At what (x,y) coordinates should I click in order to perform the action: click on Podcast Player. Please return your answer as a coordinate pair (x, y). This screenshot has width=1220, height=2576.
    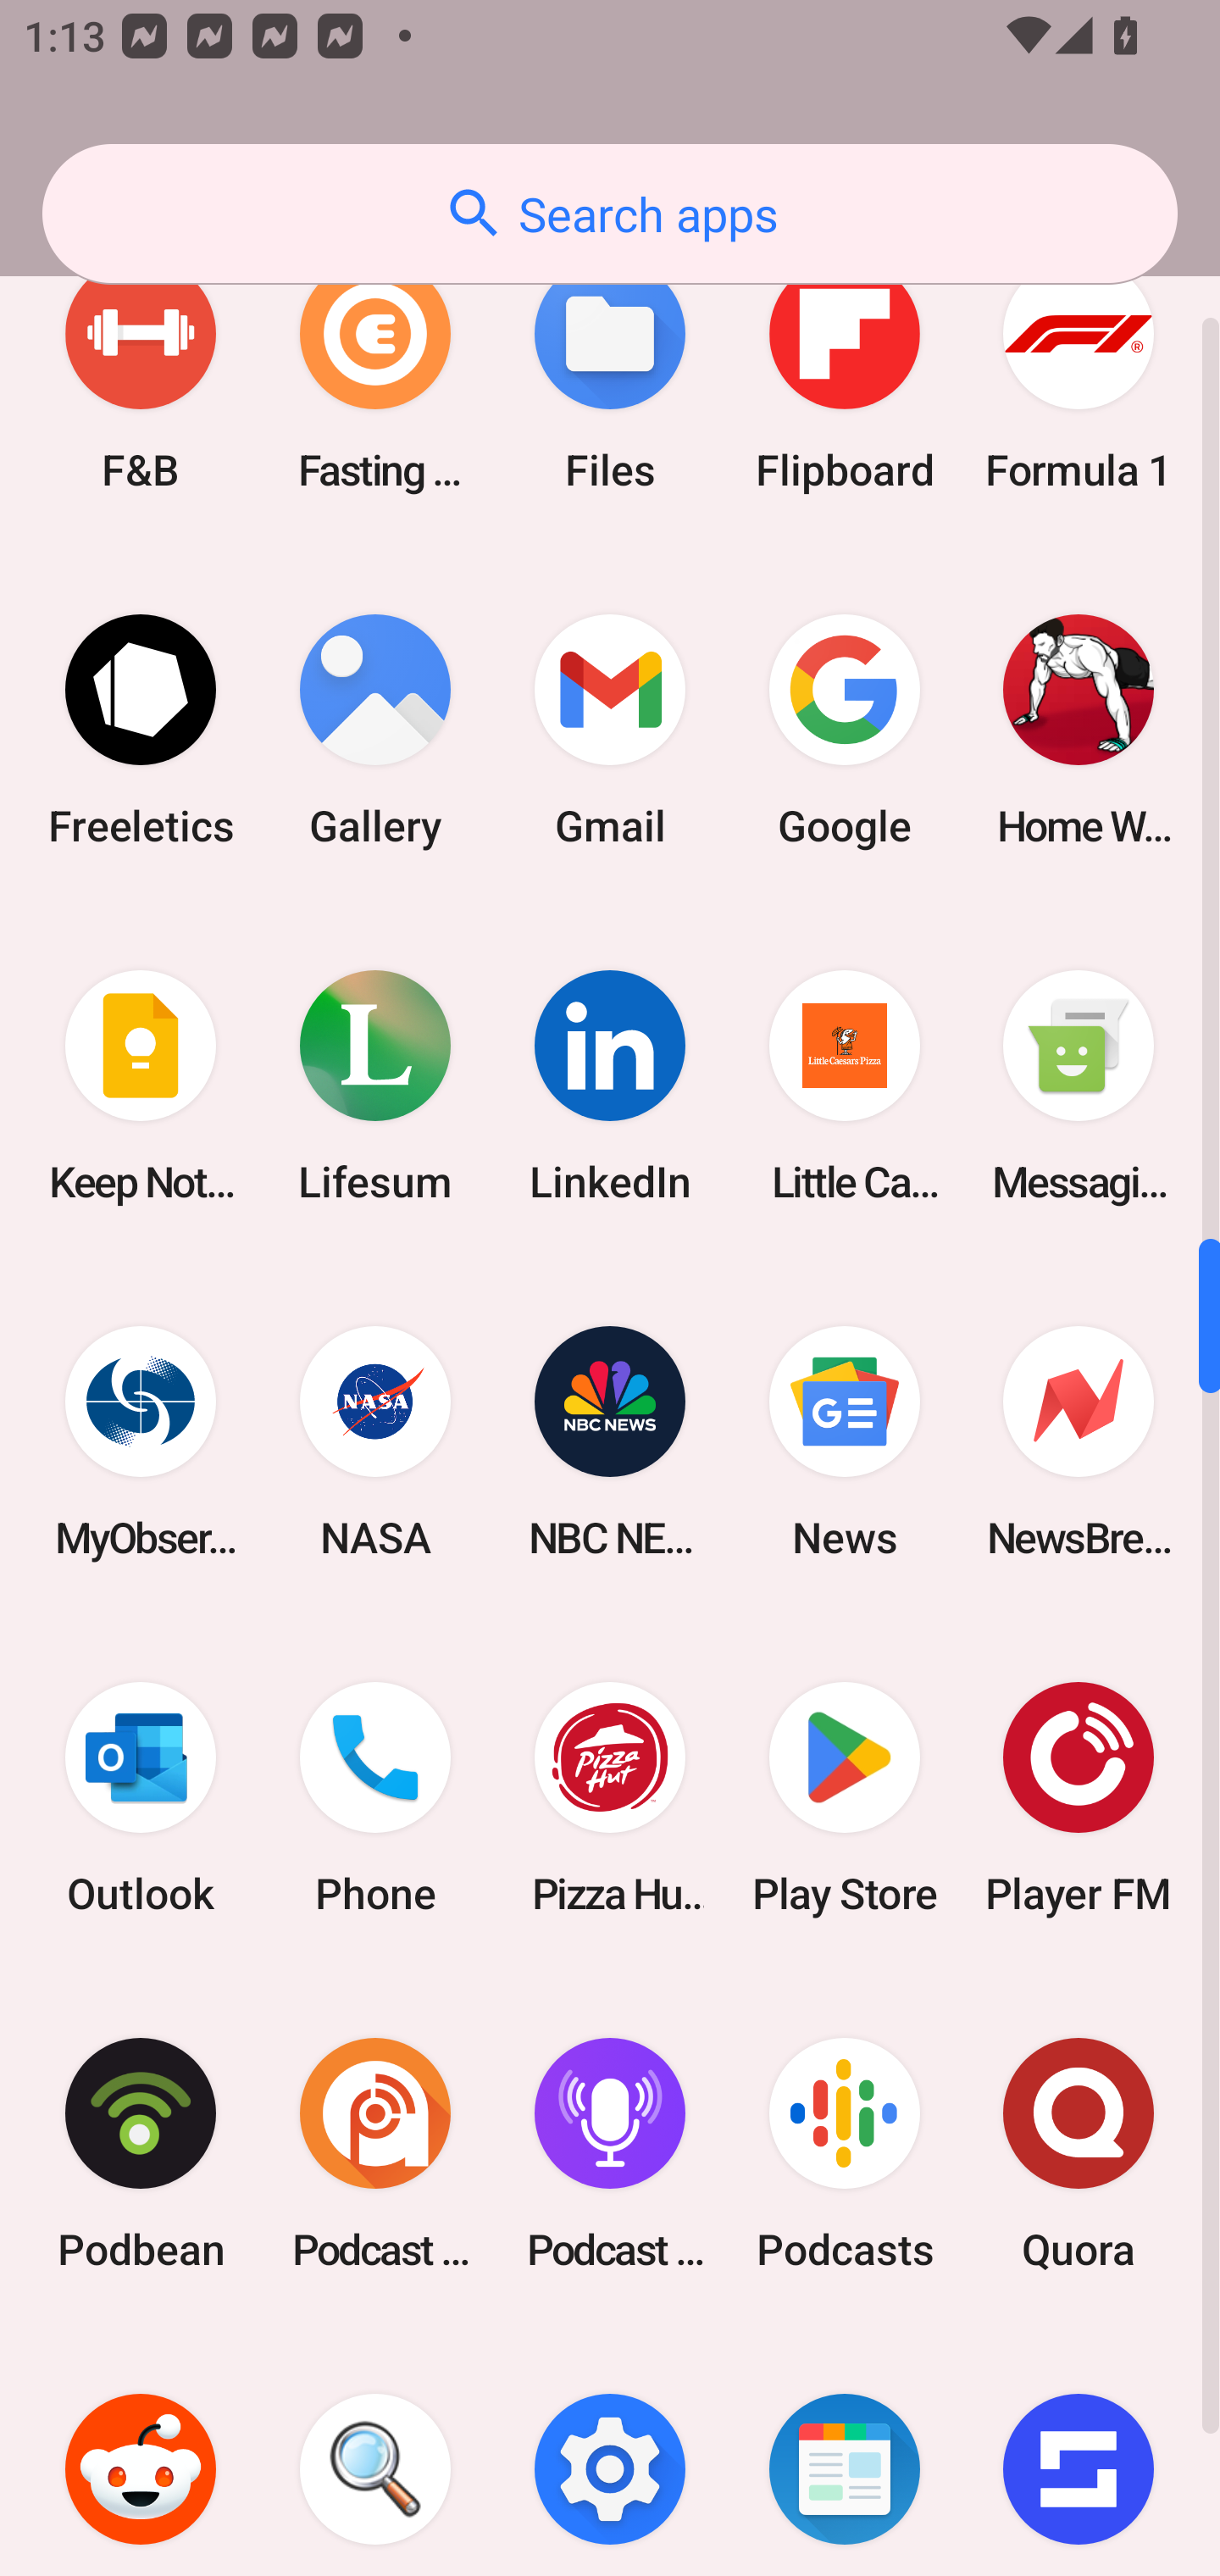
    Looking at the image, I should click on (610, 2153).